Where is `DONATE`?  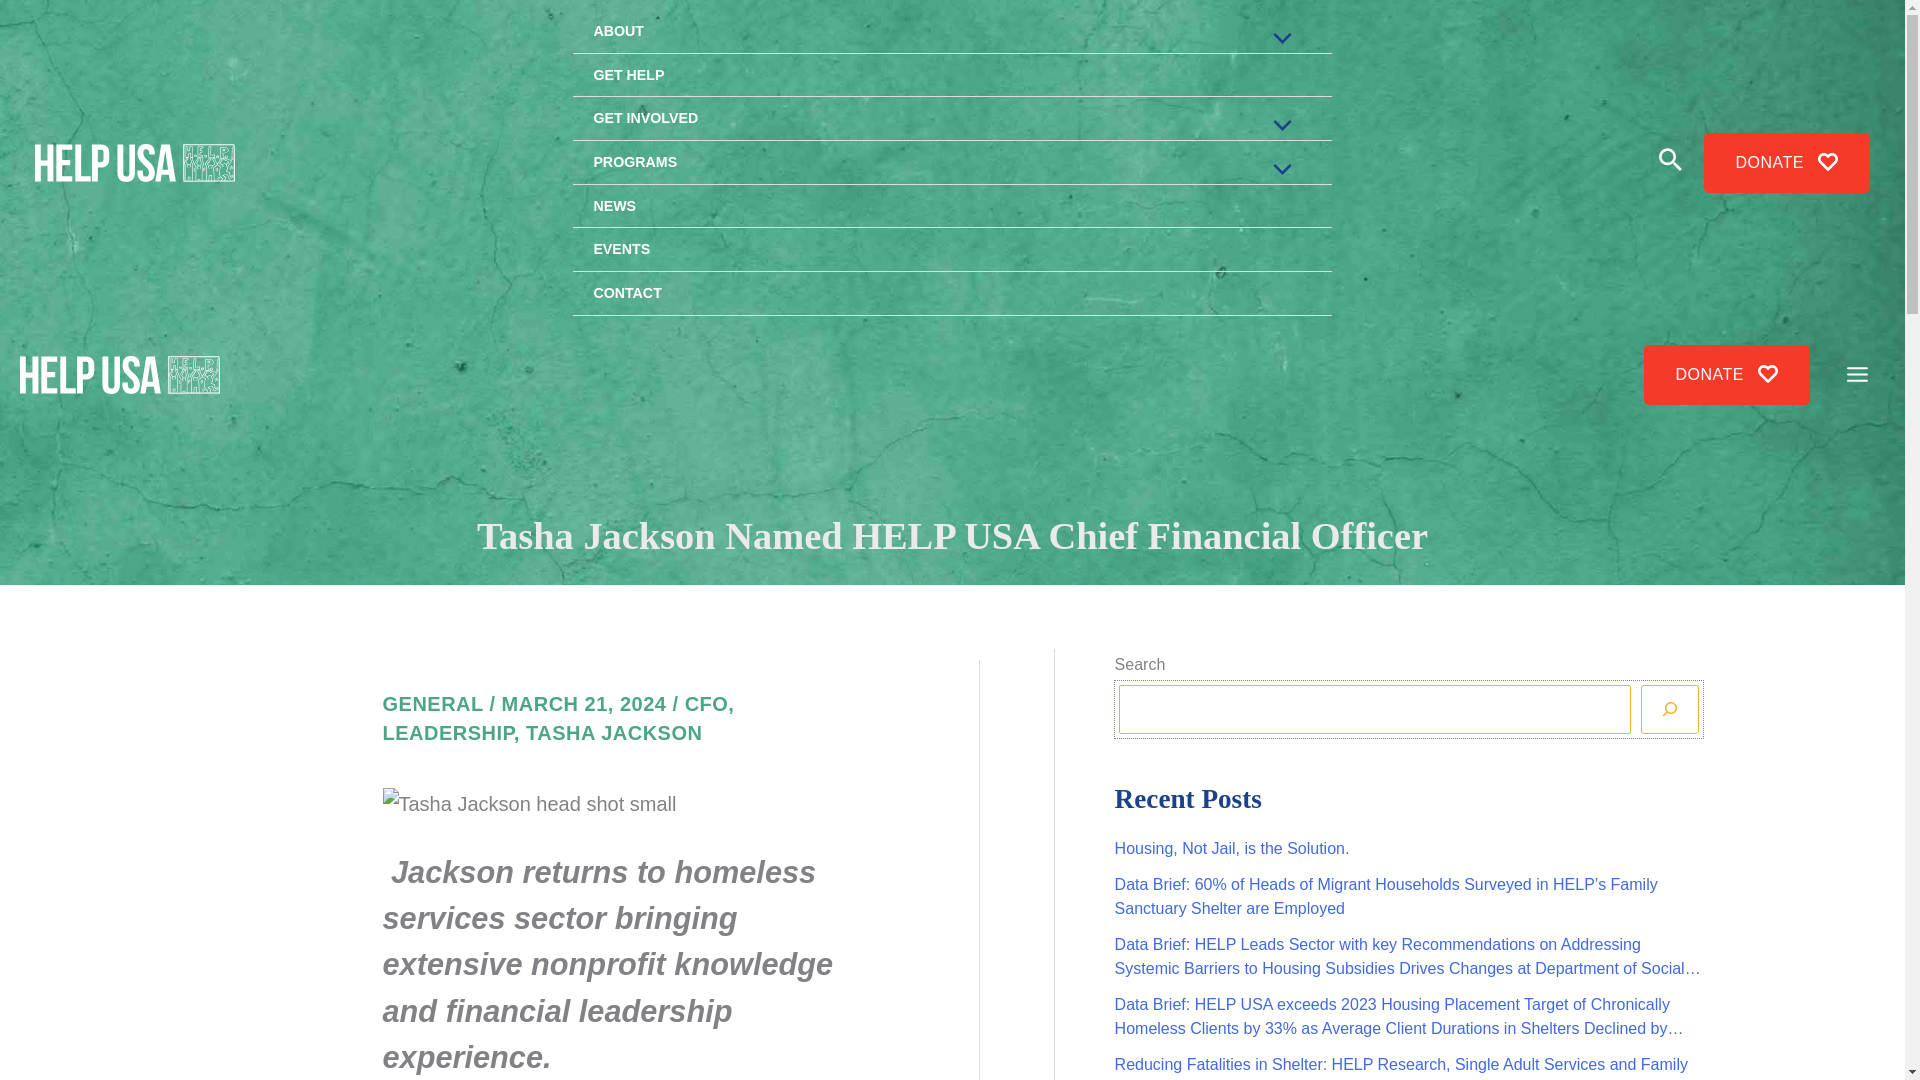 DONATE is located at coordinates (1726, 374).